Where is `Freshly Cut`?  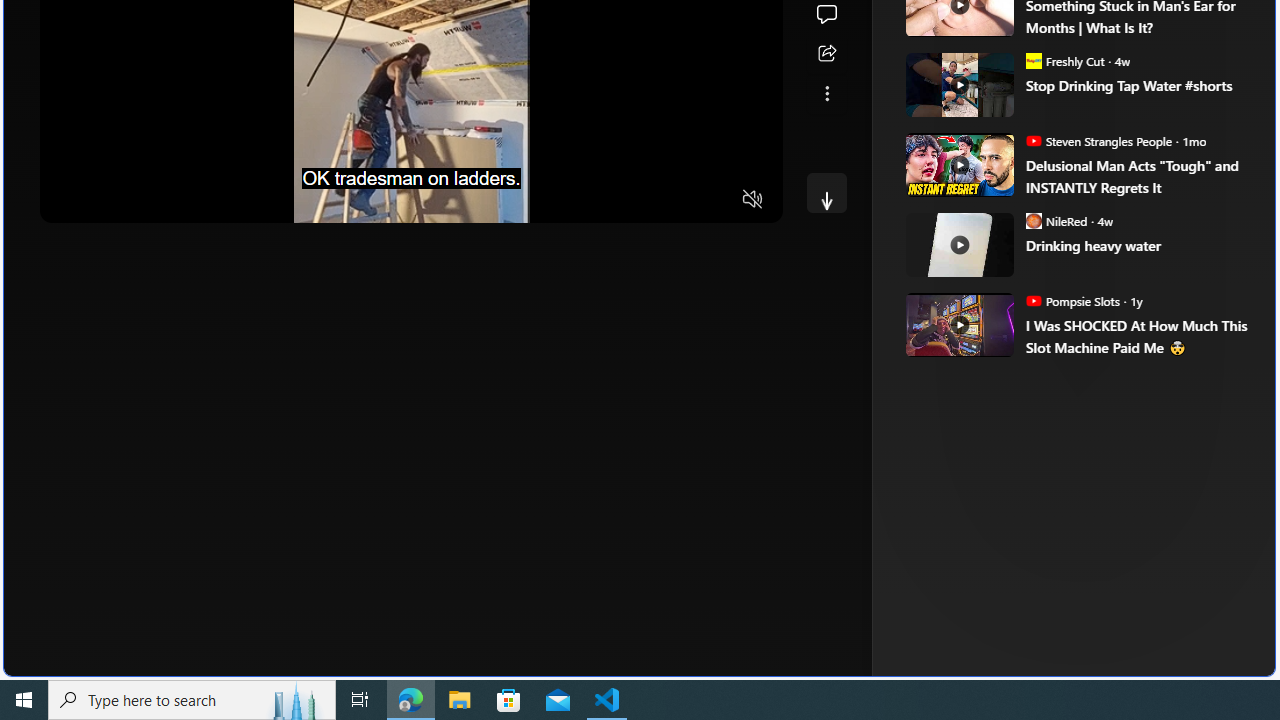 Freshly Cut is located at coordinates (1033, 60).